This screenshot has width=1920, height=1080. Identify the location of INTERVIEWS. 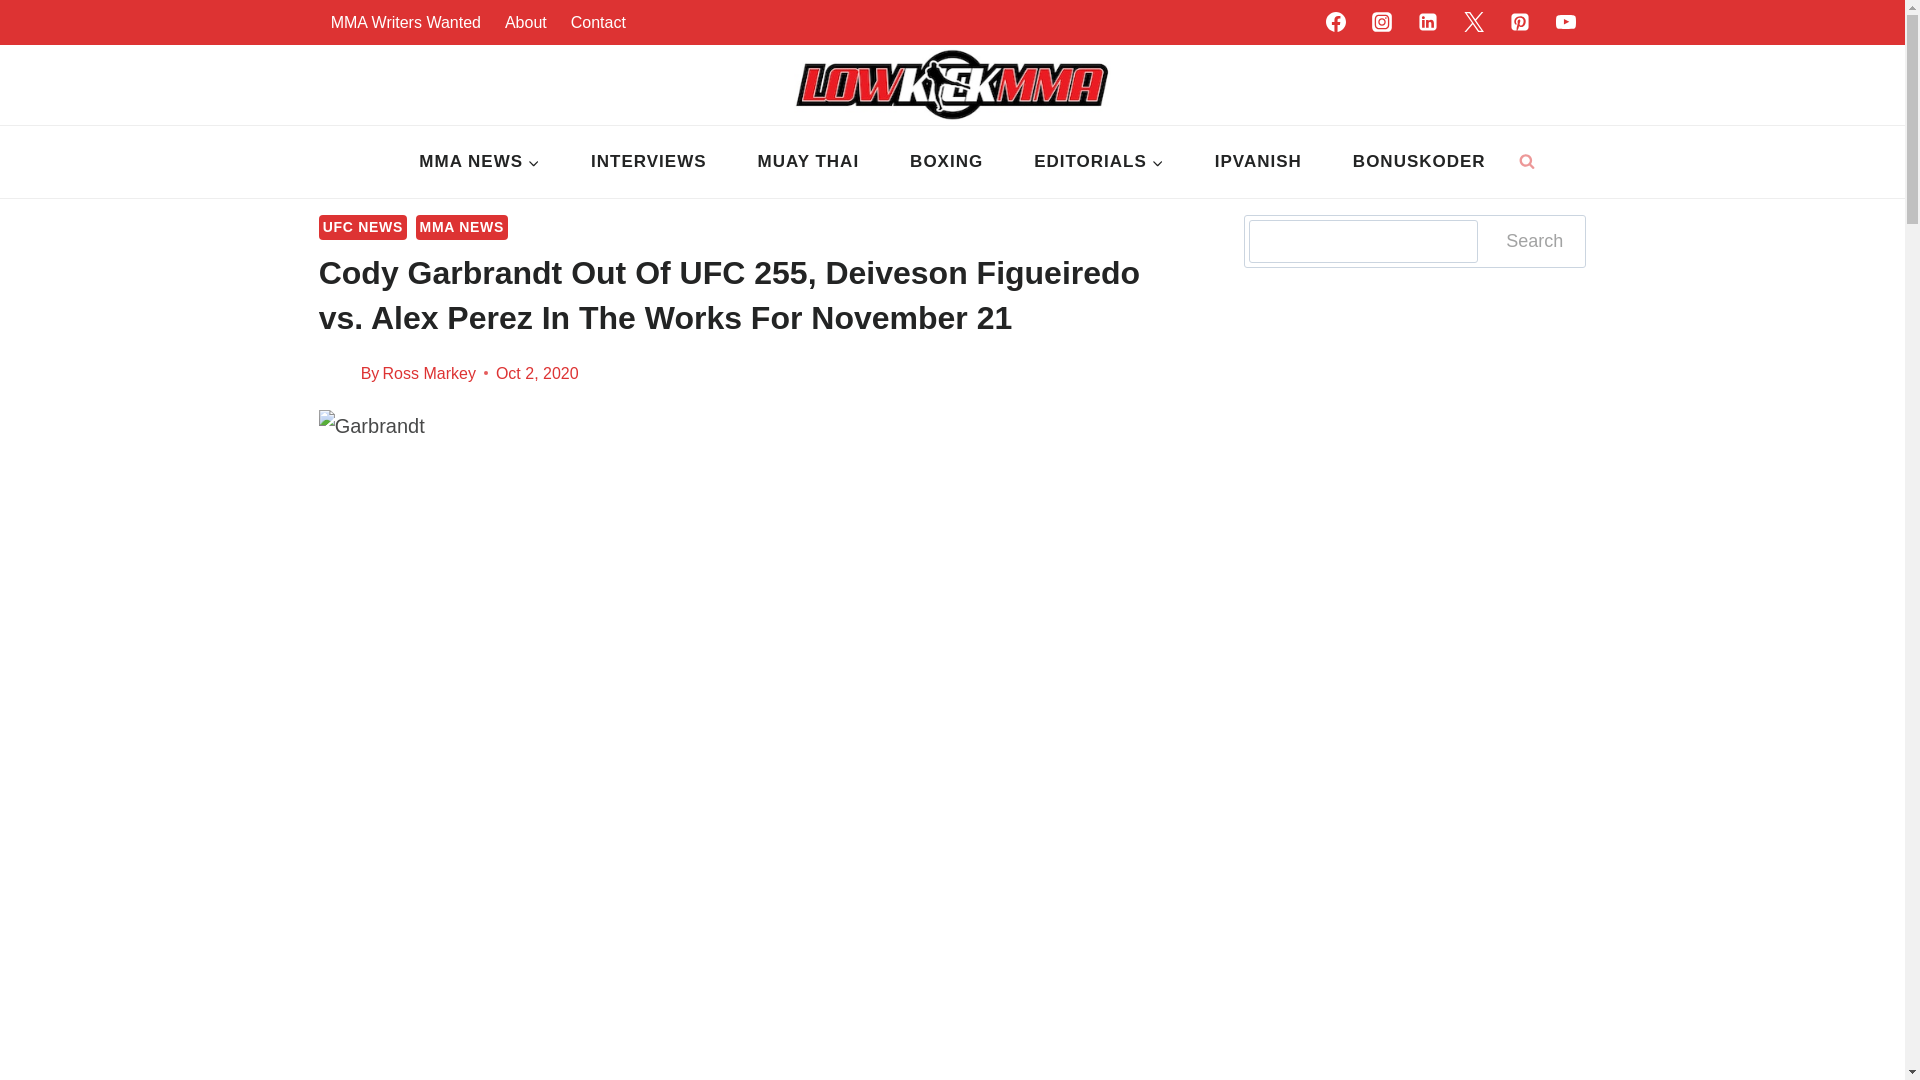
(648, 162).